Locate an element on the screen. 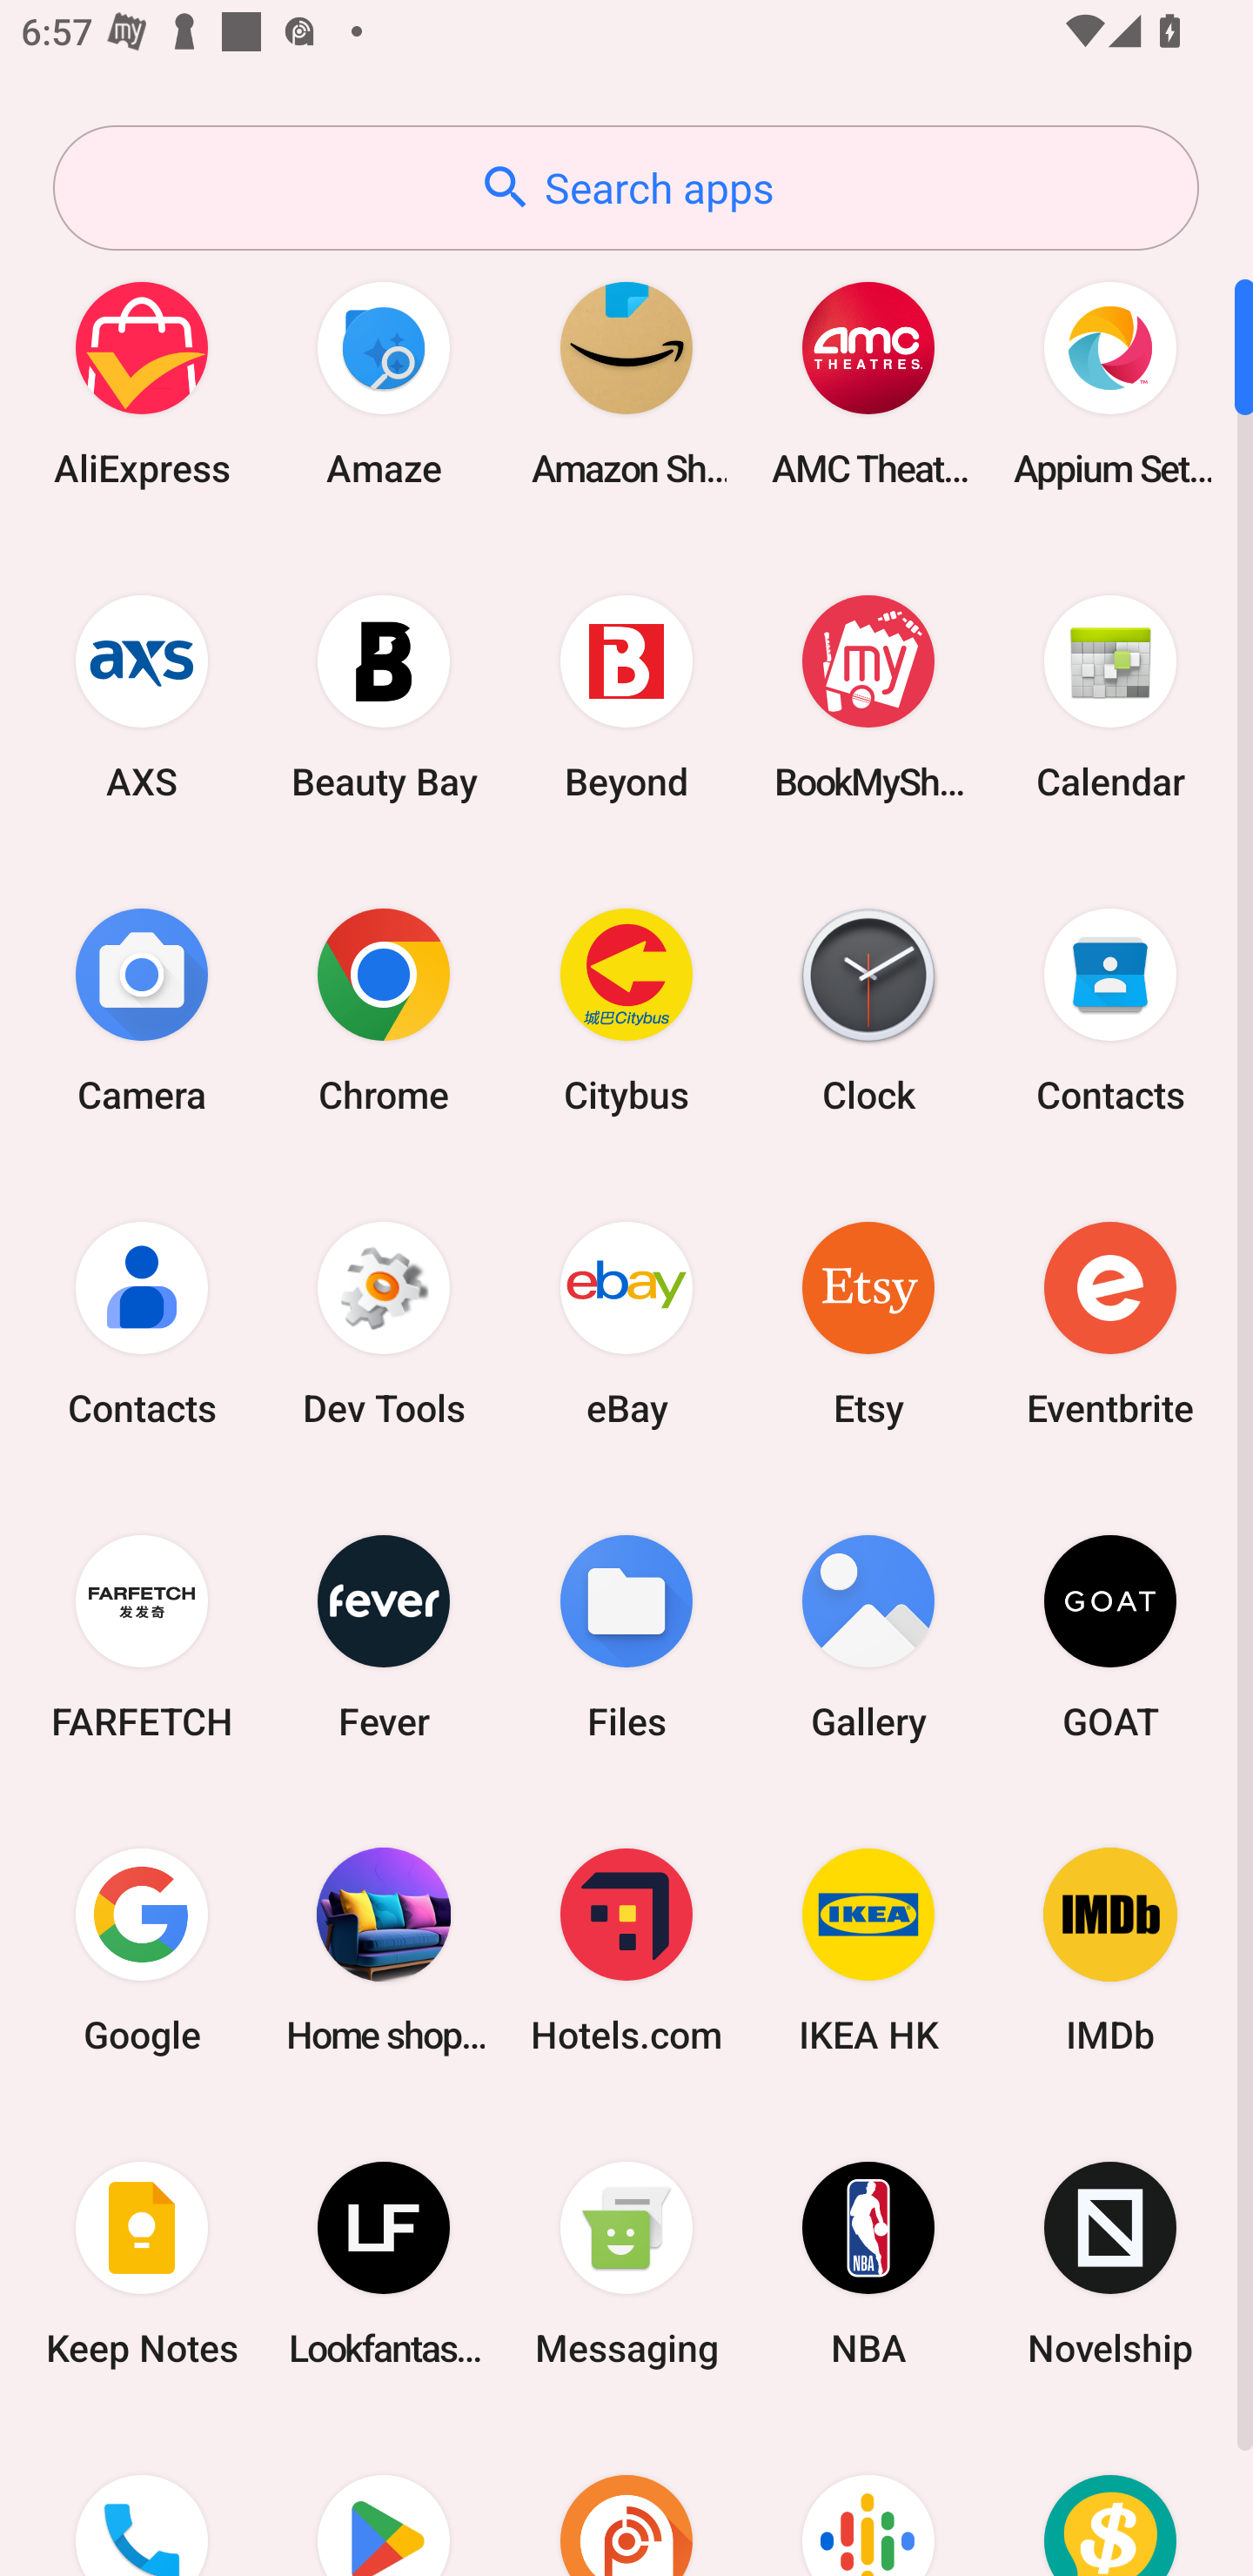  AliExpress is located at coordinates (142, 383).